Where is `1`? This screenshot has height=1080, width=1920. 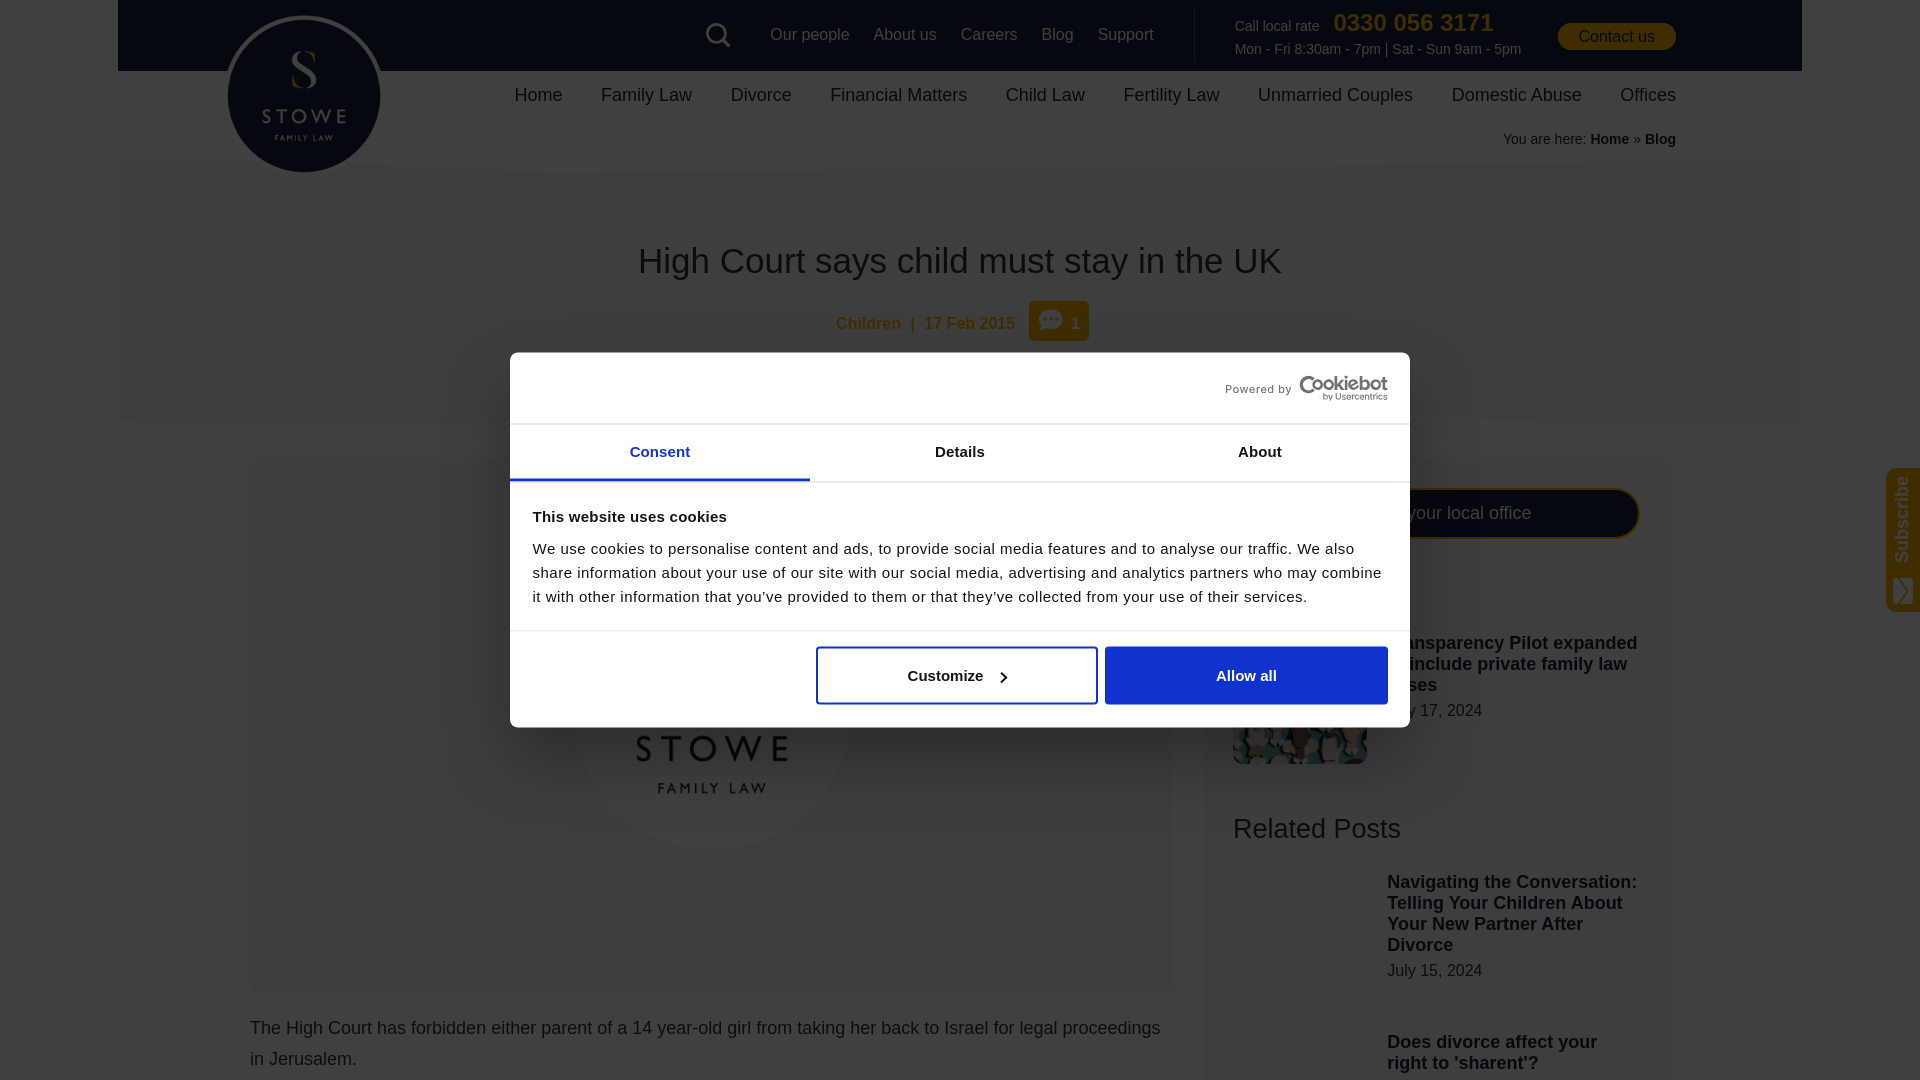 1 is located at coordinates (1058, 321).